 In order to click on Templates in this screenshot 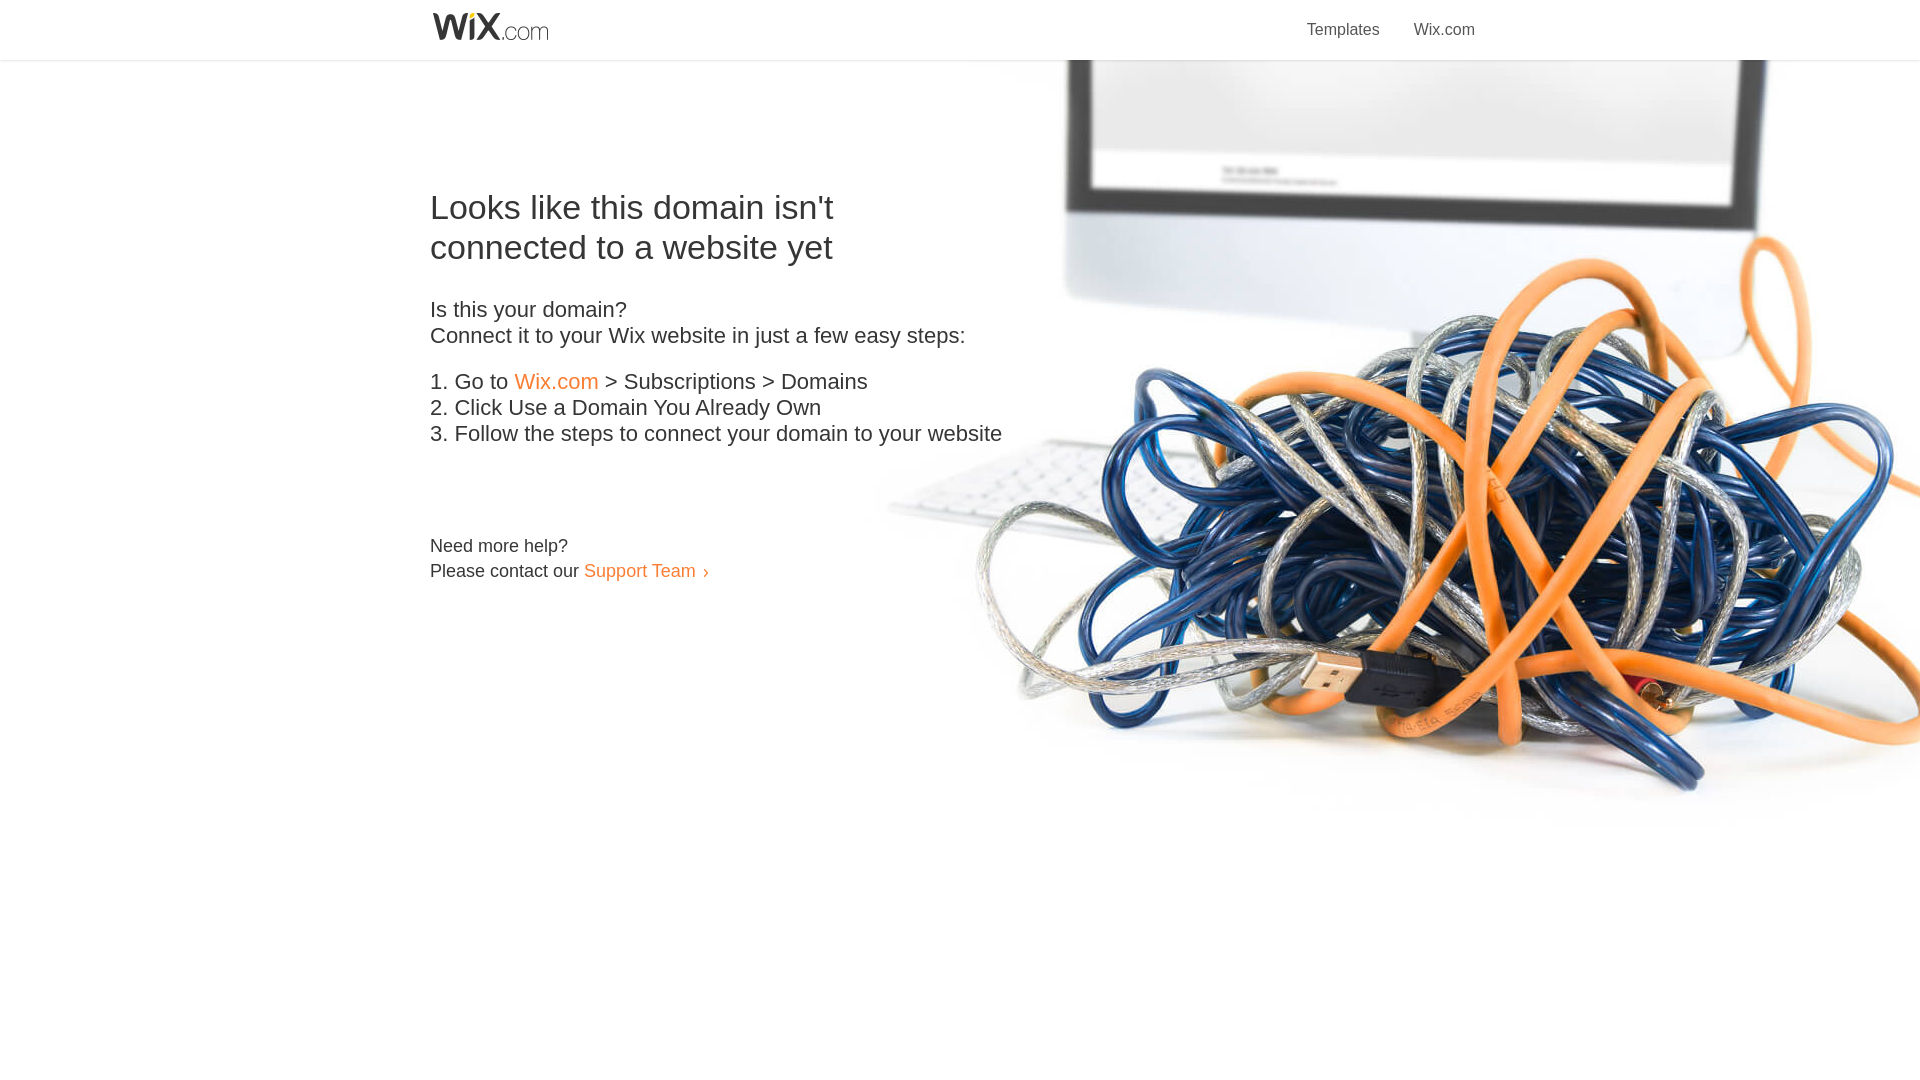, I will do `click(1344, 18)`.